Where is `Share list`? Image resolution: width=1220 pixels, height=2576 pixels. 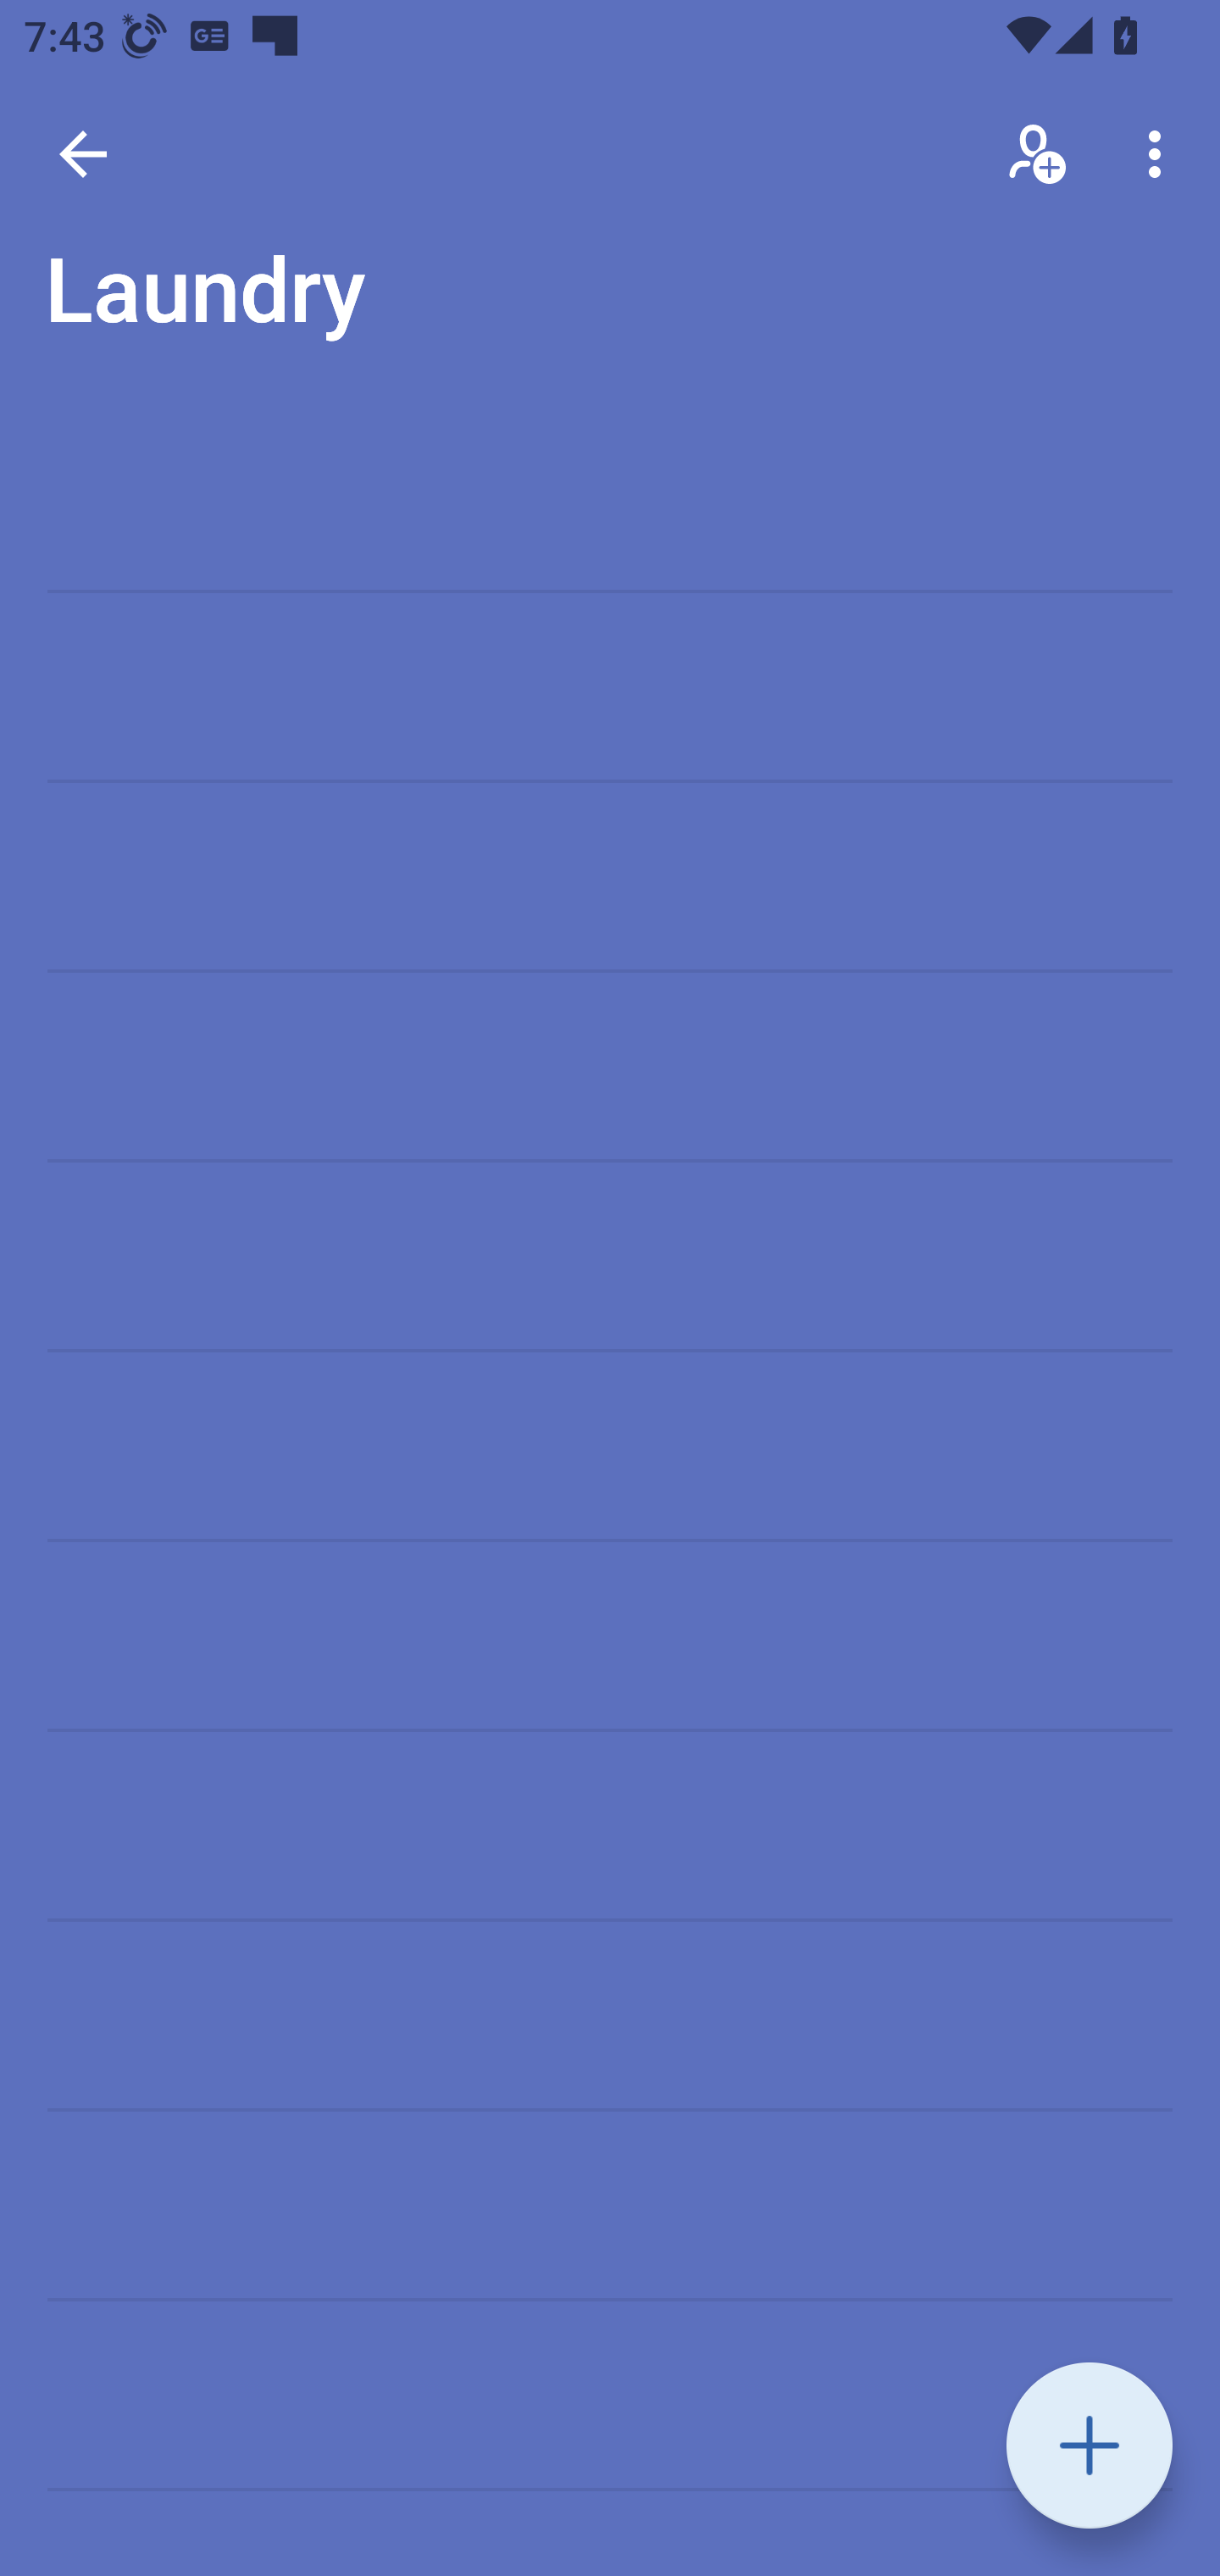
Share list is located at coordinates (1039, 154).